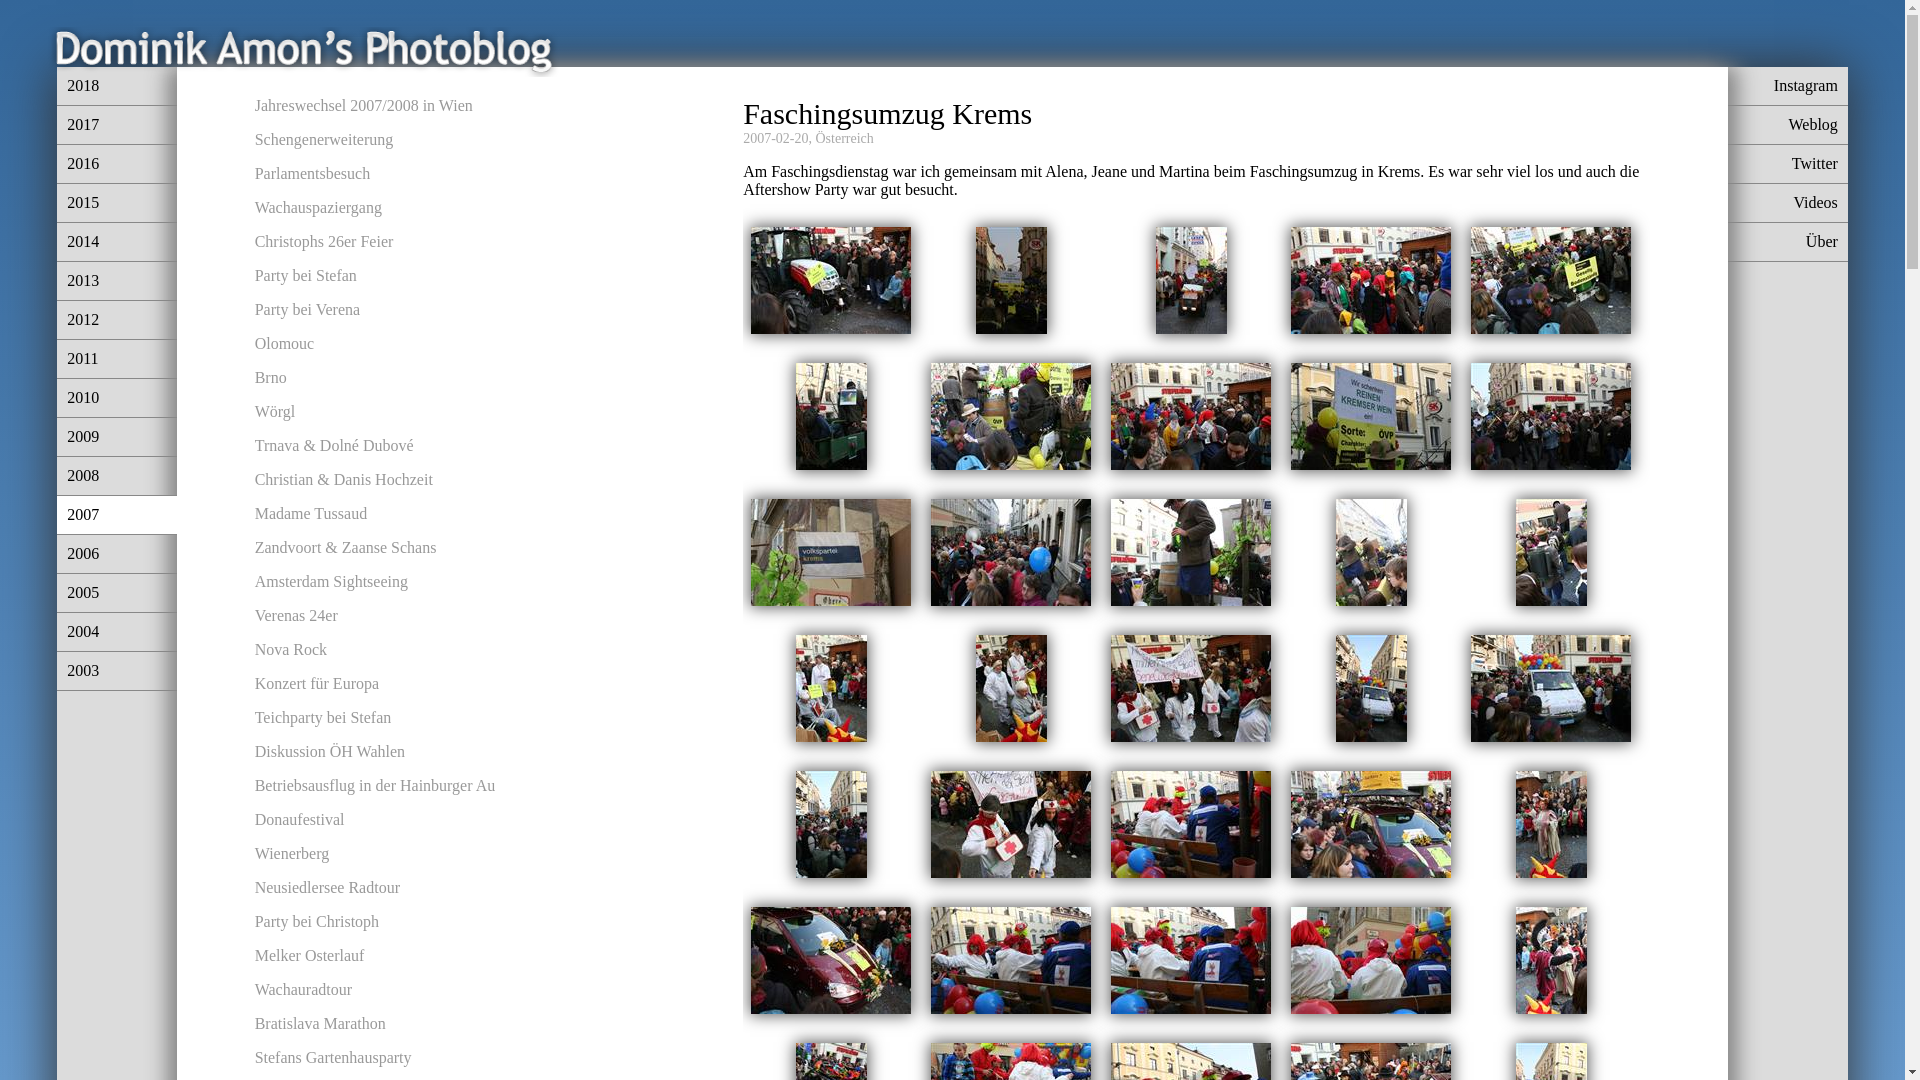  I want to click on Donaufestival, so click(300, 820).